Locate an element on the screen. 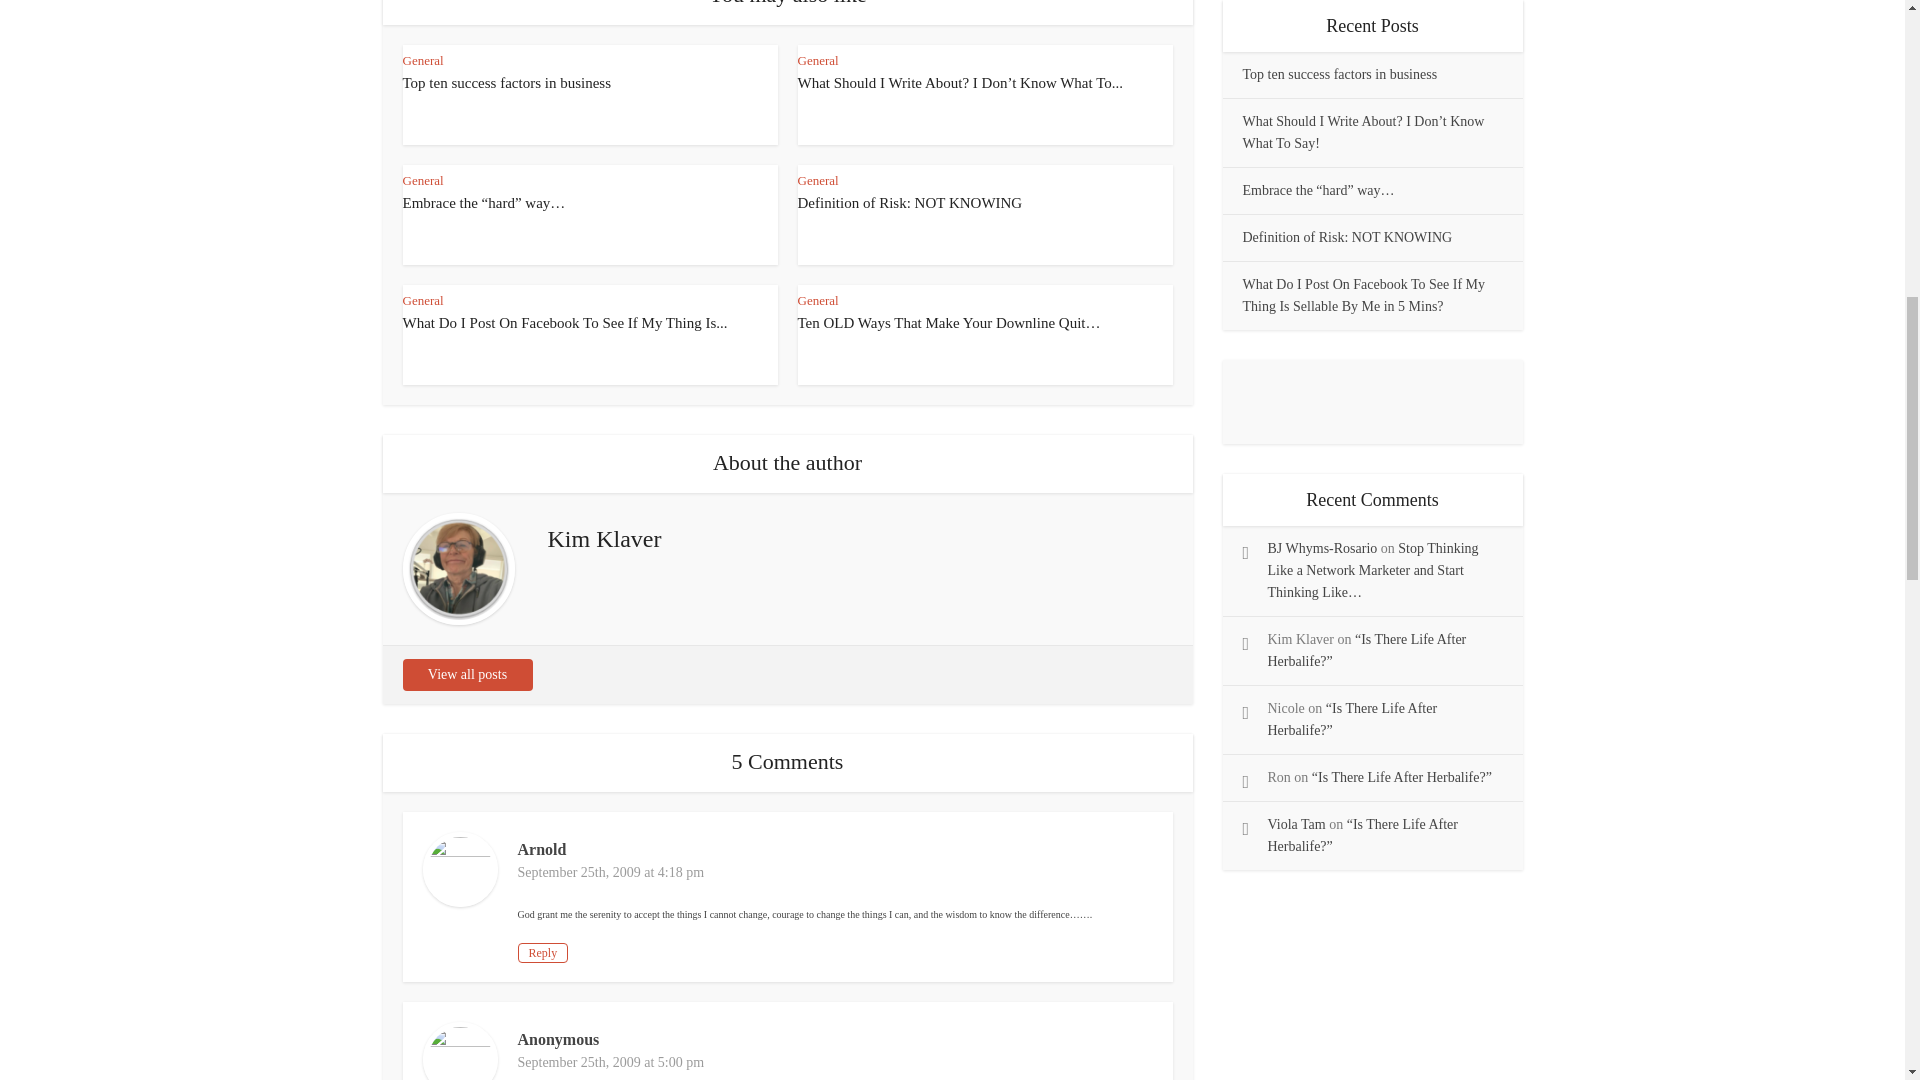  Definition of Risk: NOT KNOWING is located at coordinates (910, 202).